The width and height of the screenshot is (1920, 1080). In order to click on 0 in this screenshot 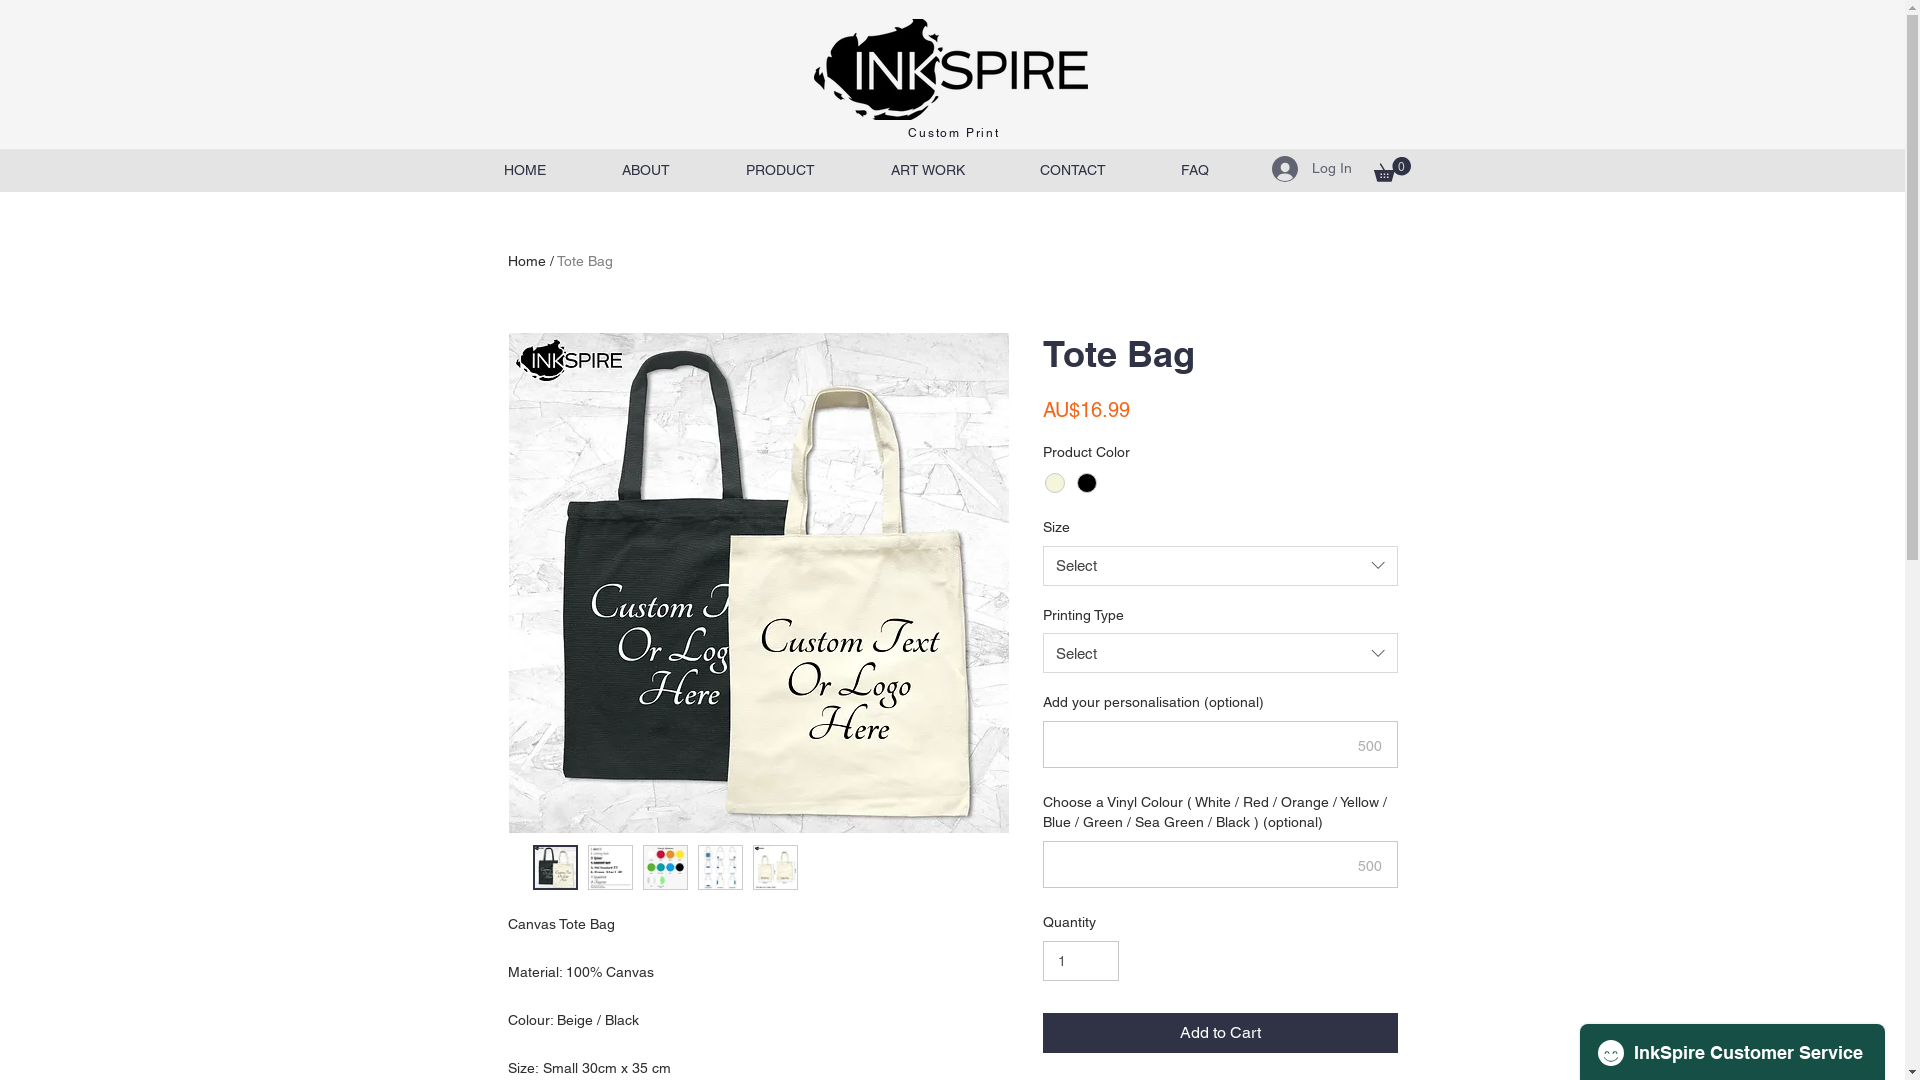, I will do `click(1392, 170)`.